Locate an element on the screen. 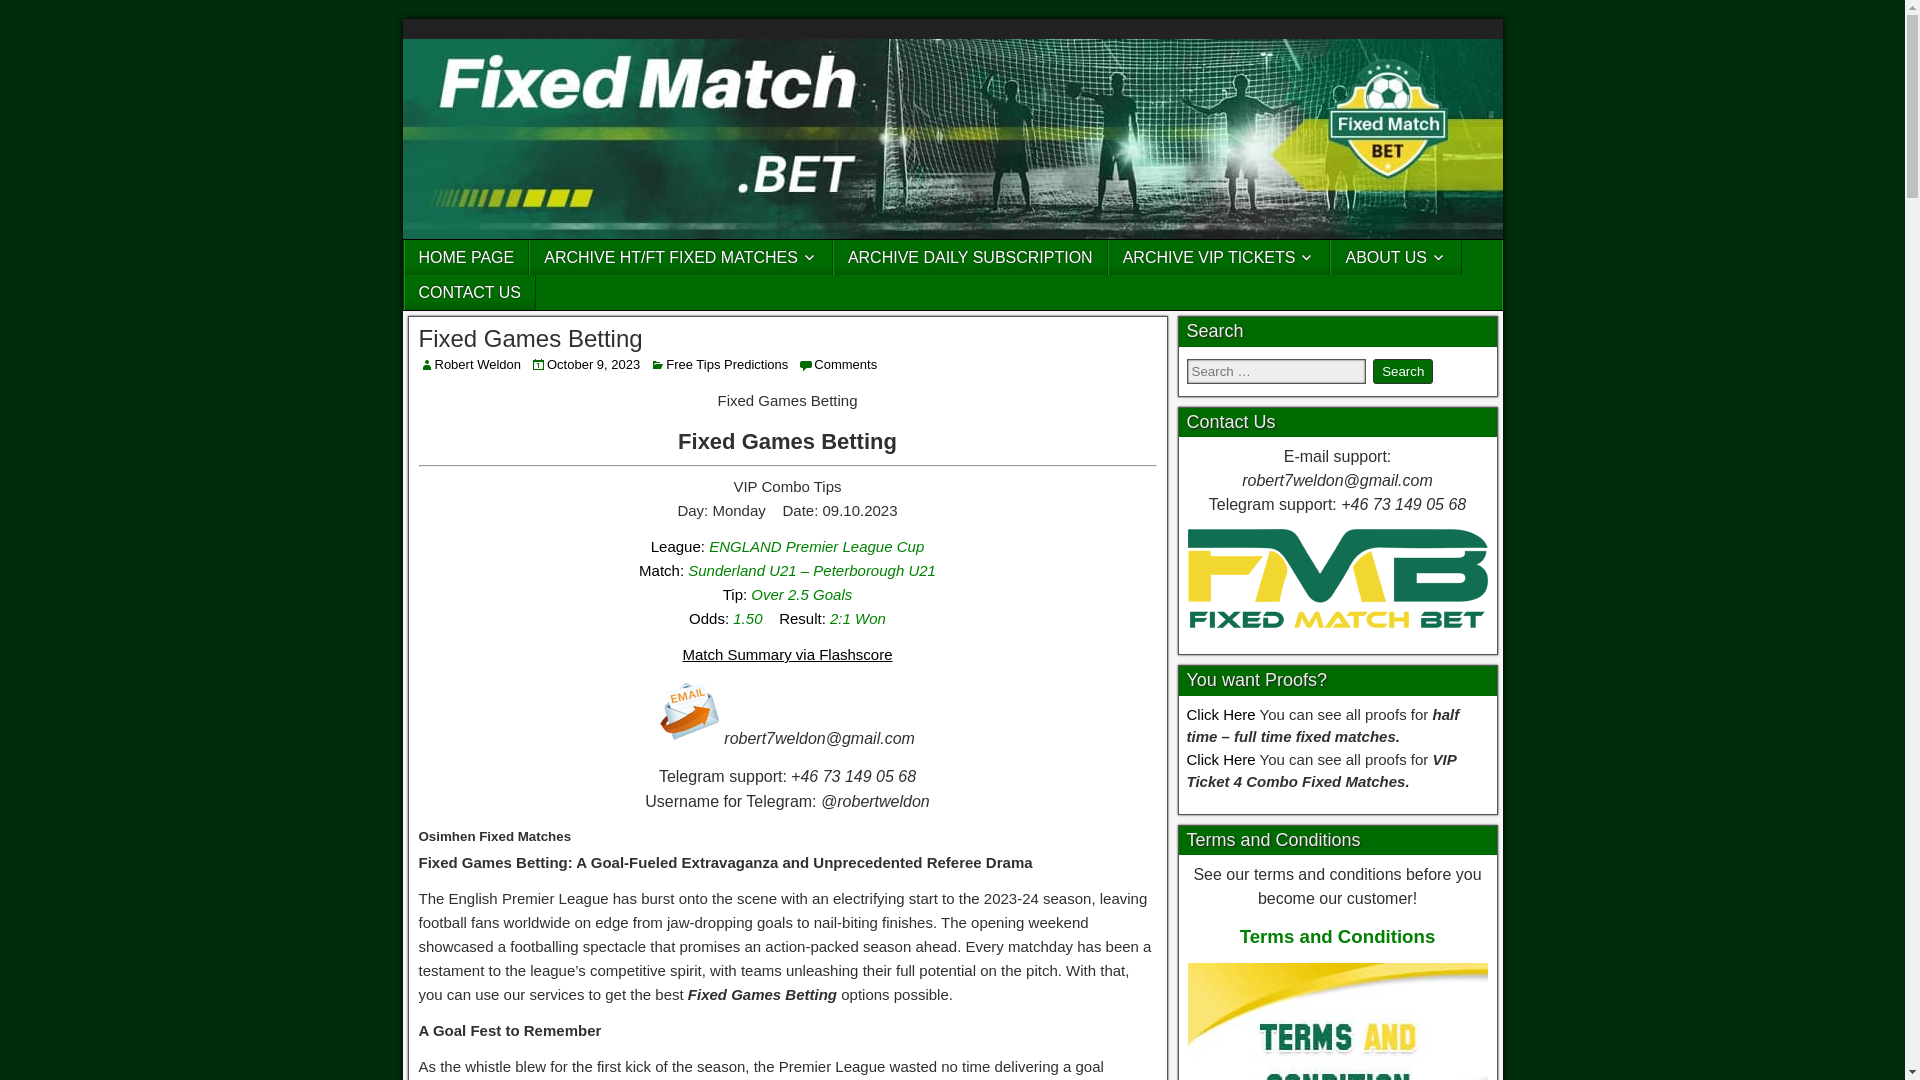 This screenshot has height=1080, width=1920. Click Here is located at coordinates (1220, 758).